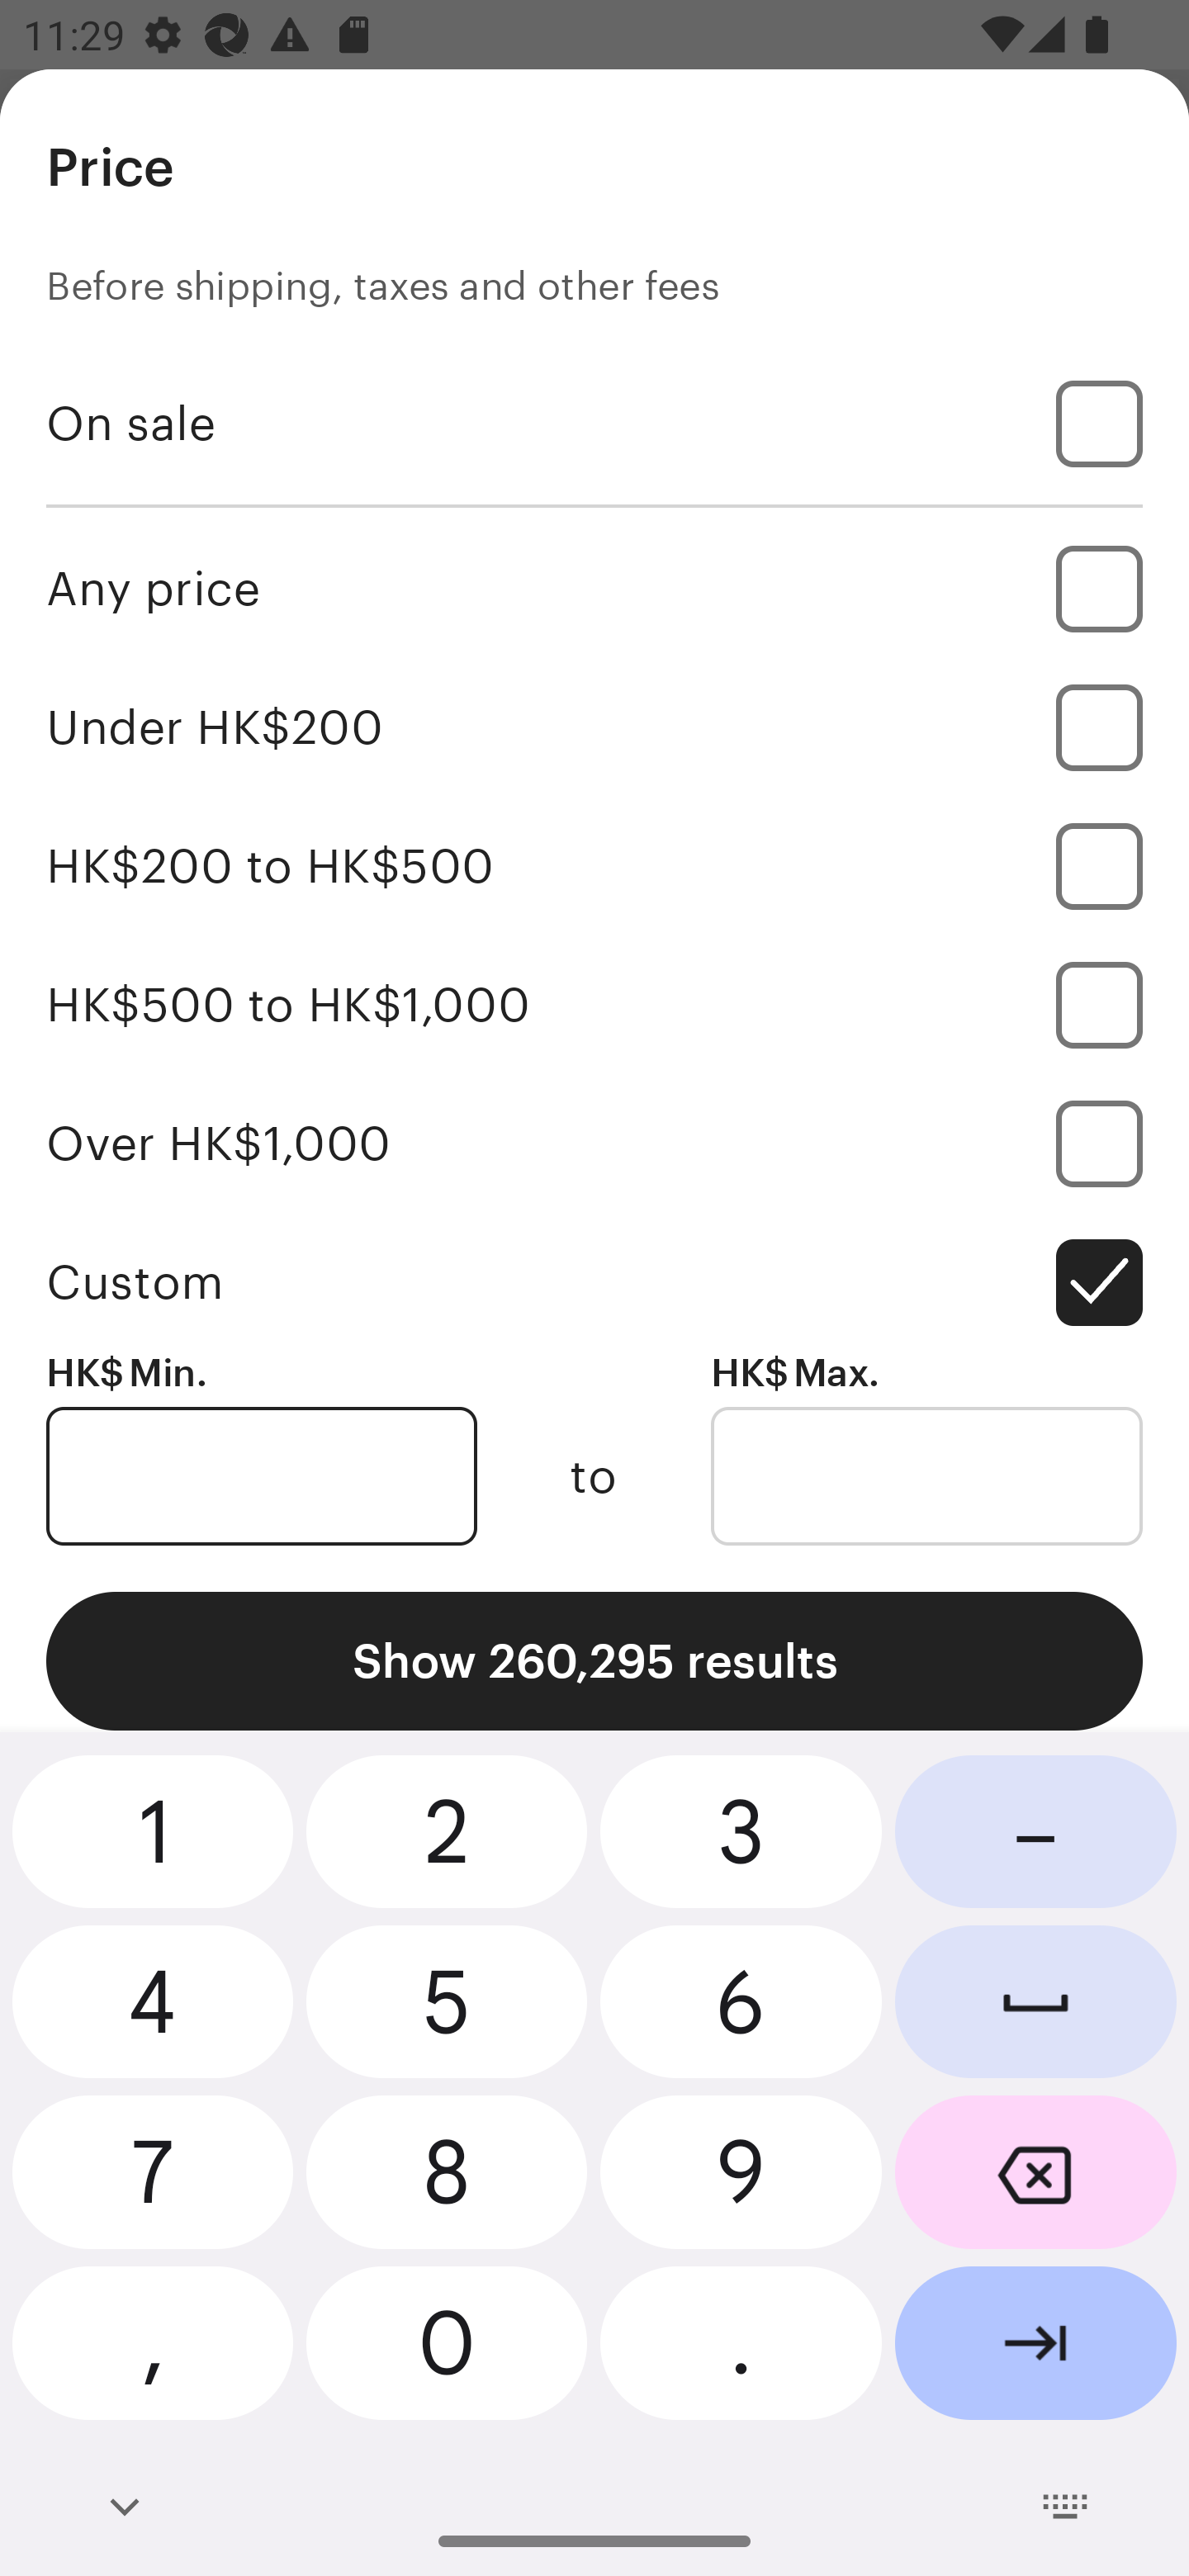 This screenshot has width=1189, height=2576. I want to click on Show 260,295 results, so click(594, 1661).